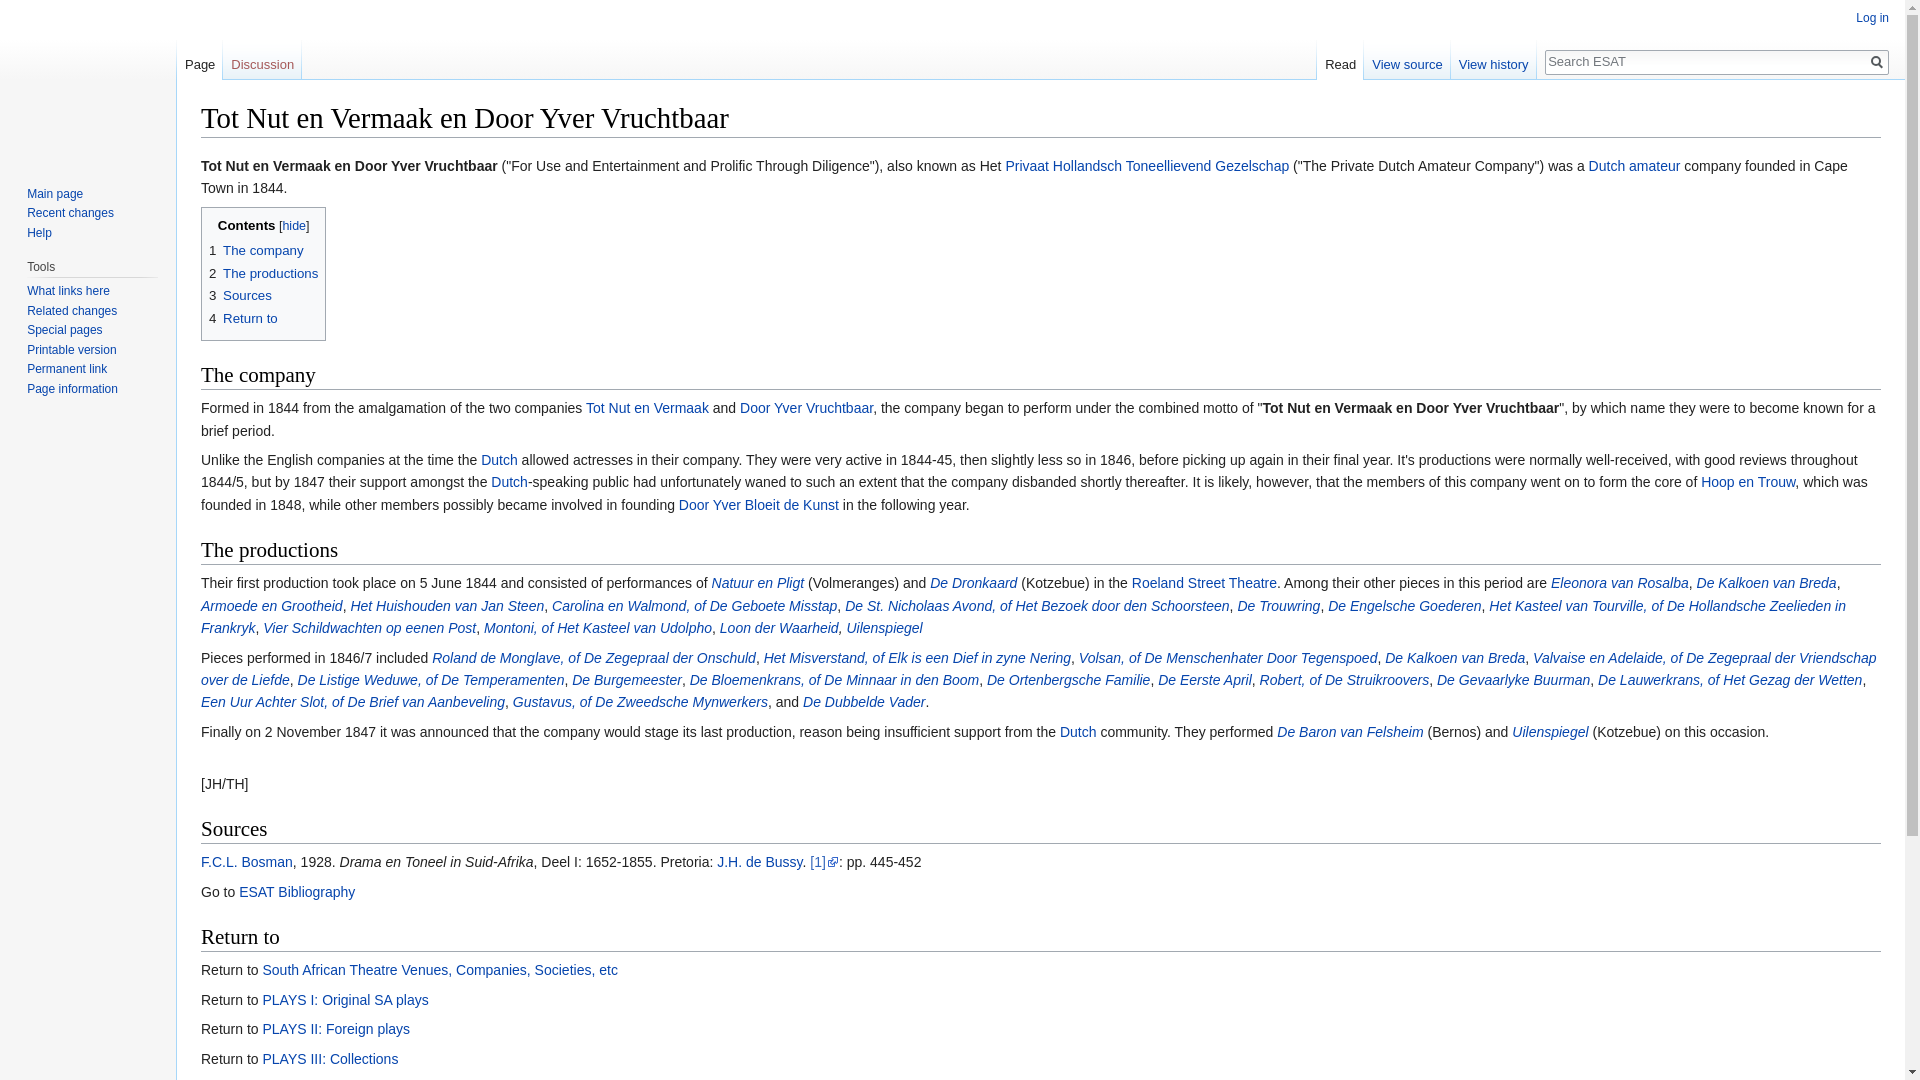 The width and height of the screenshot is (1920, 1080). What do you see at coordinates (1620, 582) in the screenshot?
I see `Eleonora van Rosalba` at bounding box center [1620, 582].